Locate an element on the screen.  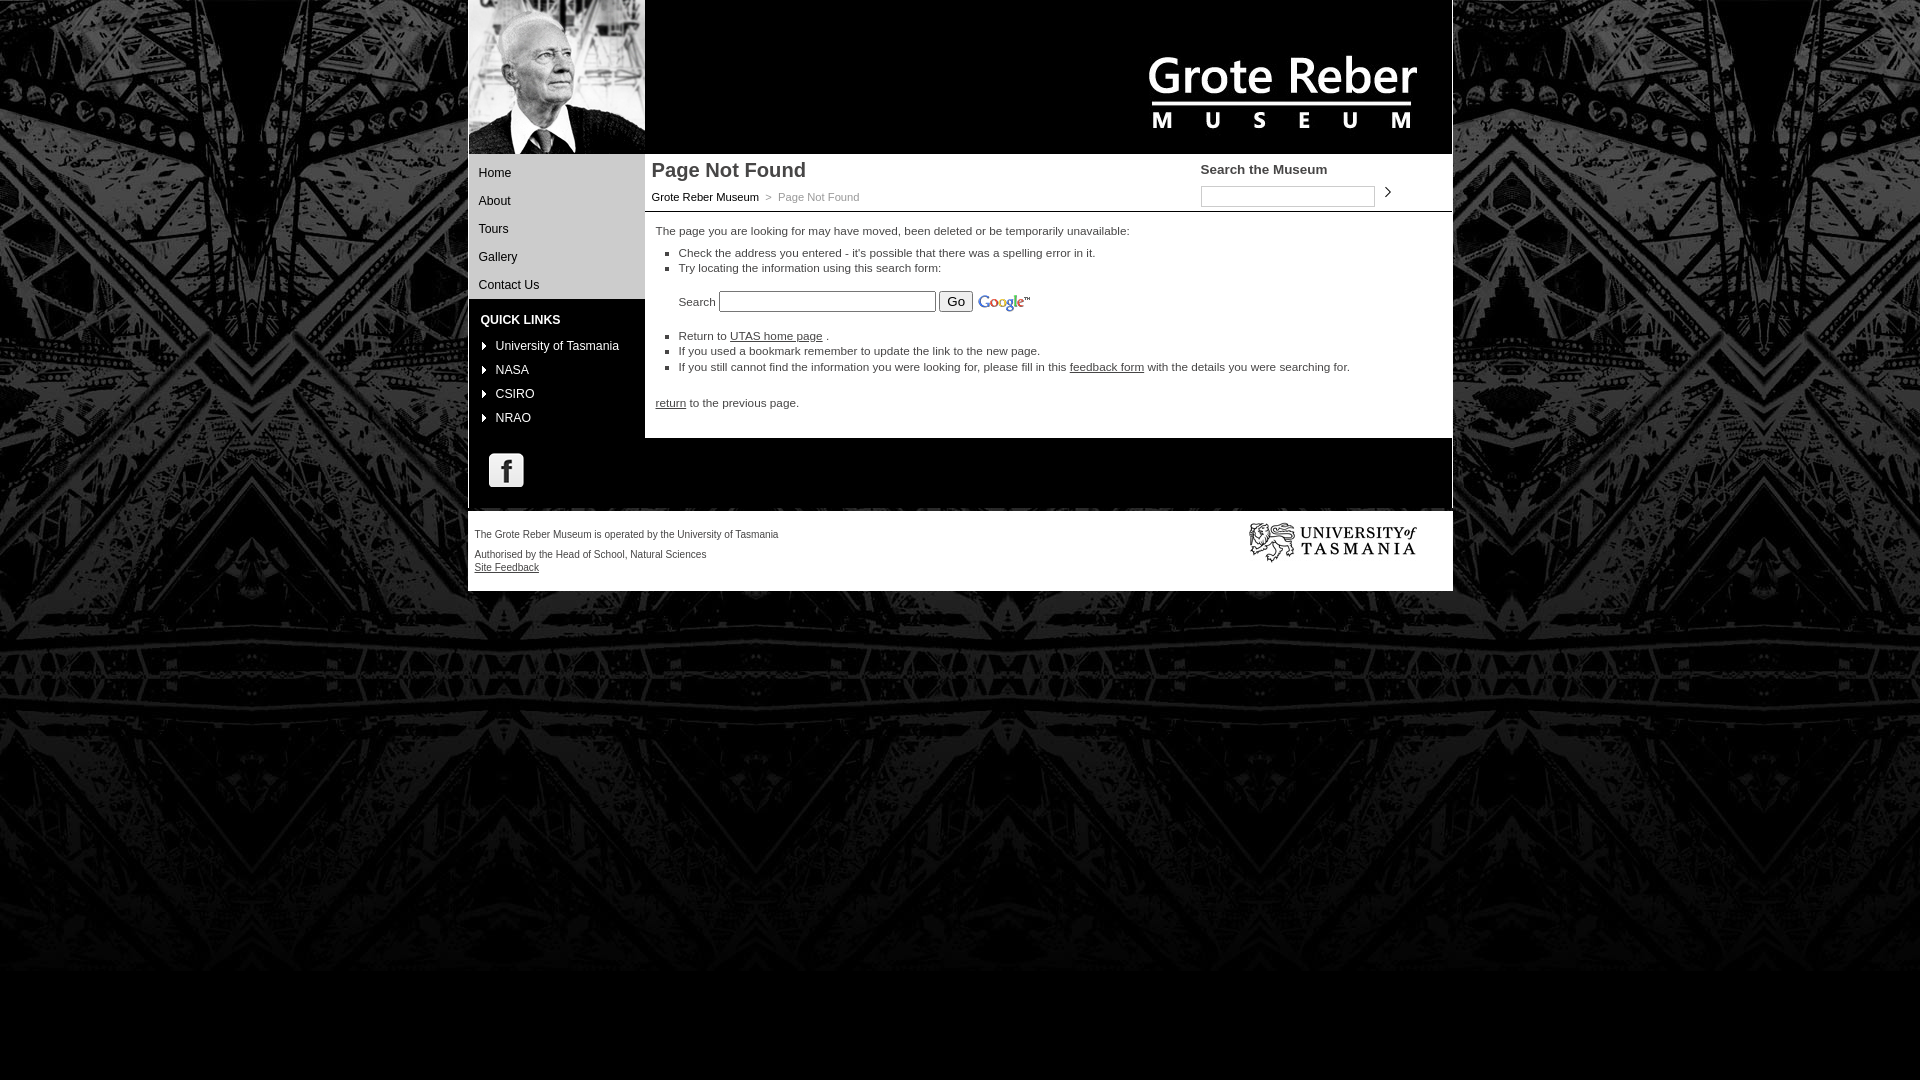
Grote Reber home is located at coordinates (1281, 141).